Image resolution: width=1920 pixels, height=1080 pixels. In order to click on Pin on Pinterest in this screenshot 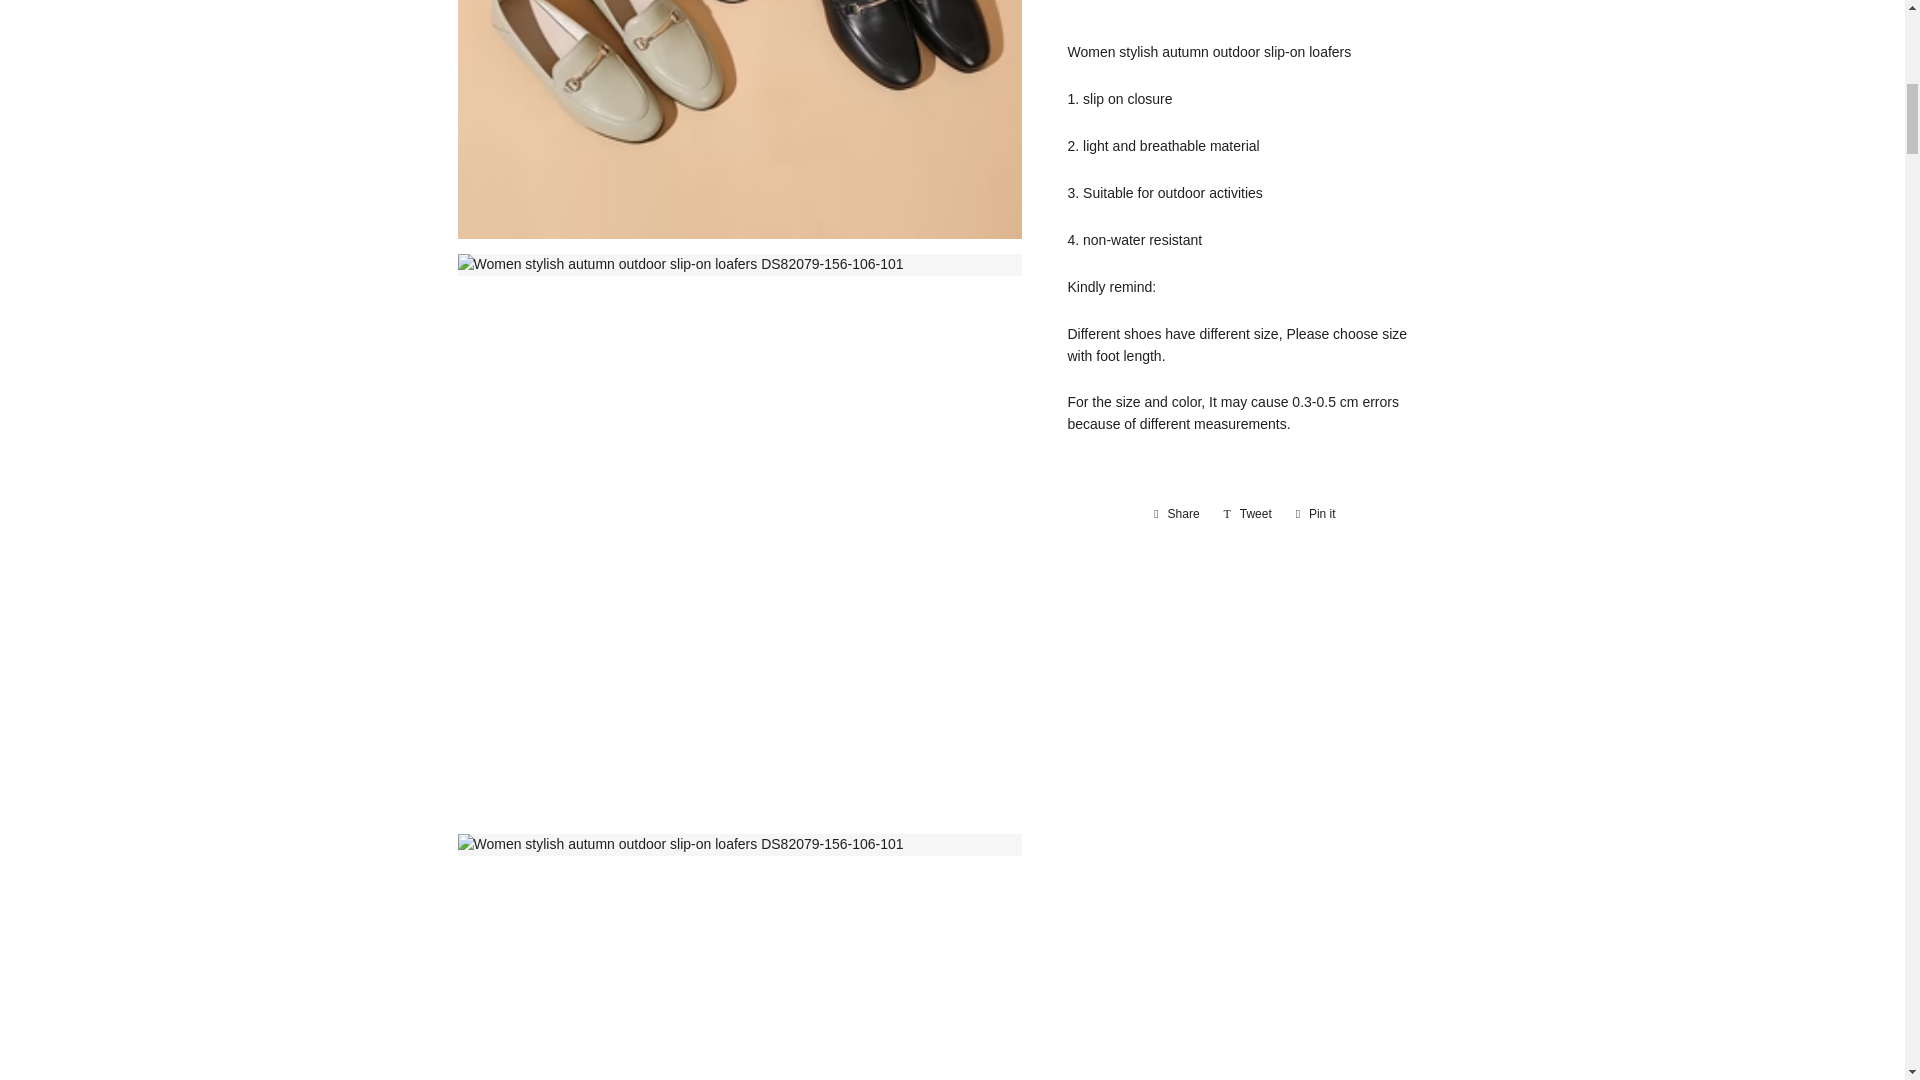, I will do `click(1316, 514)`.